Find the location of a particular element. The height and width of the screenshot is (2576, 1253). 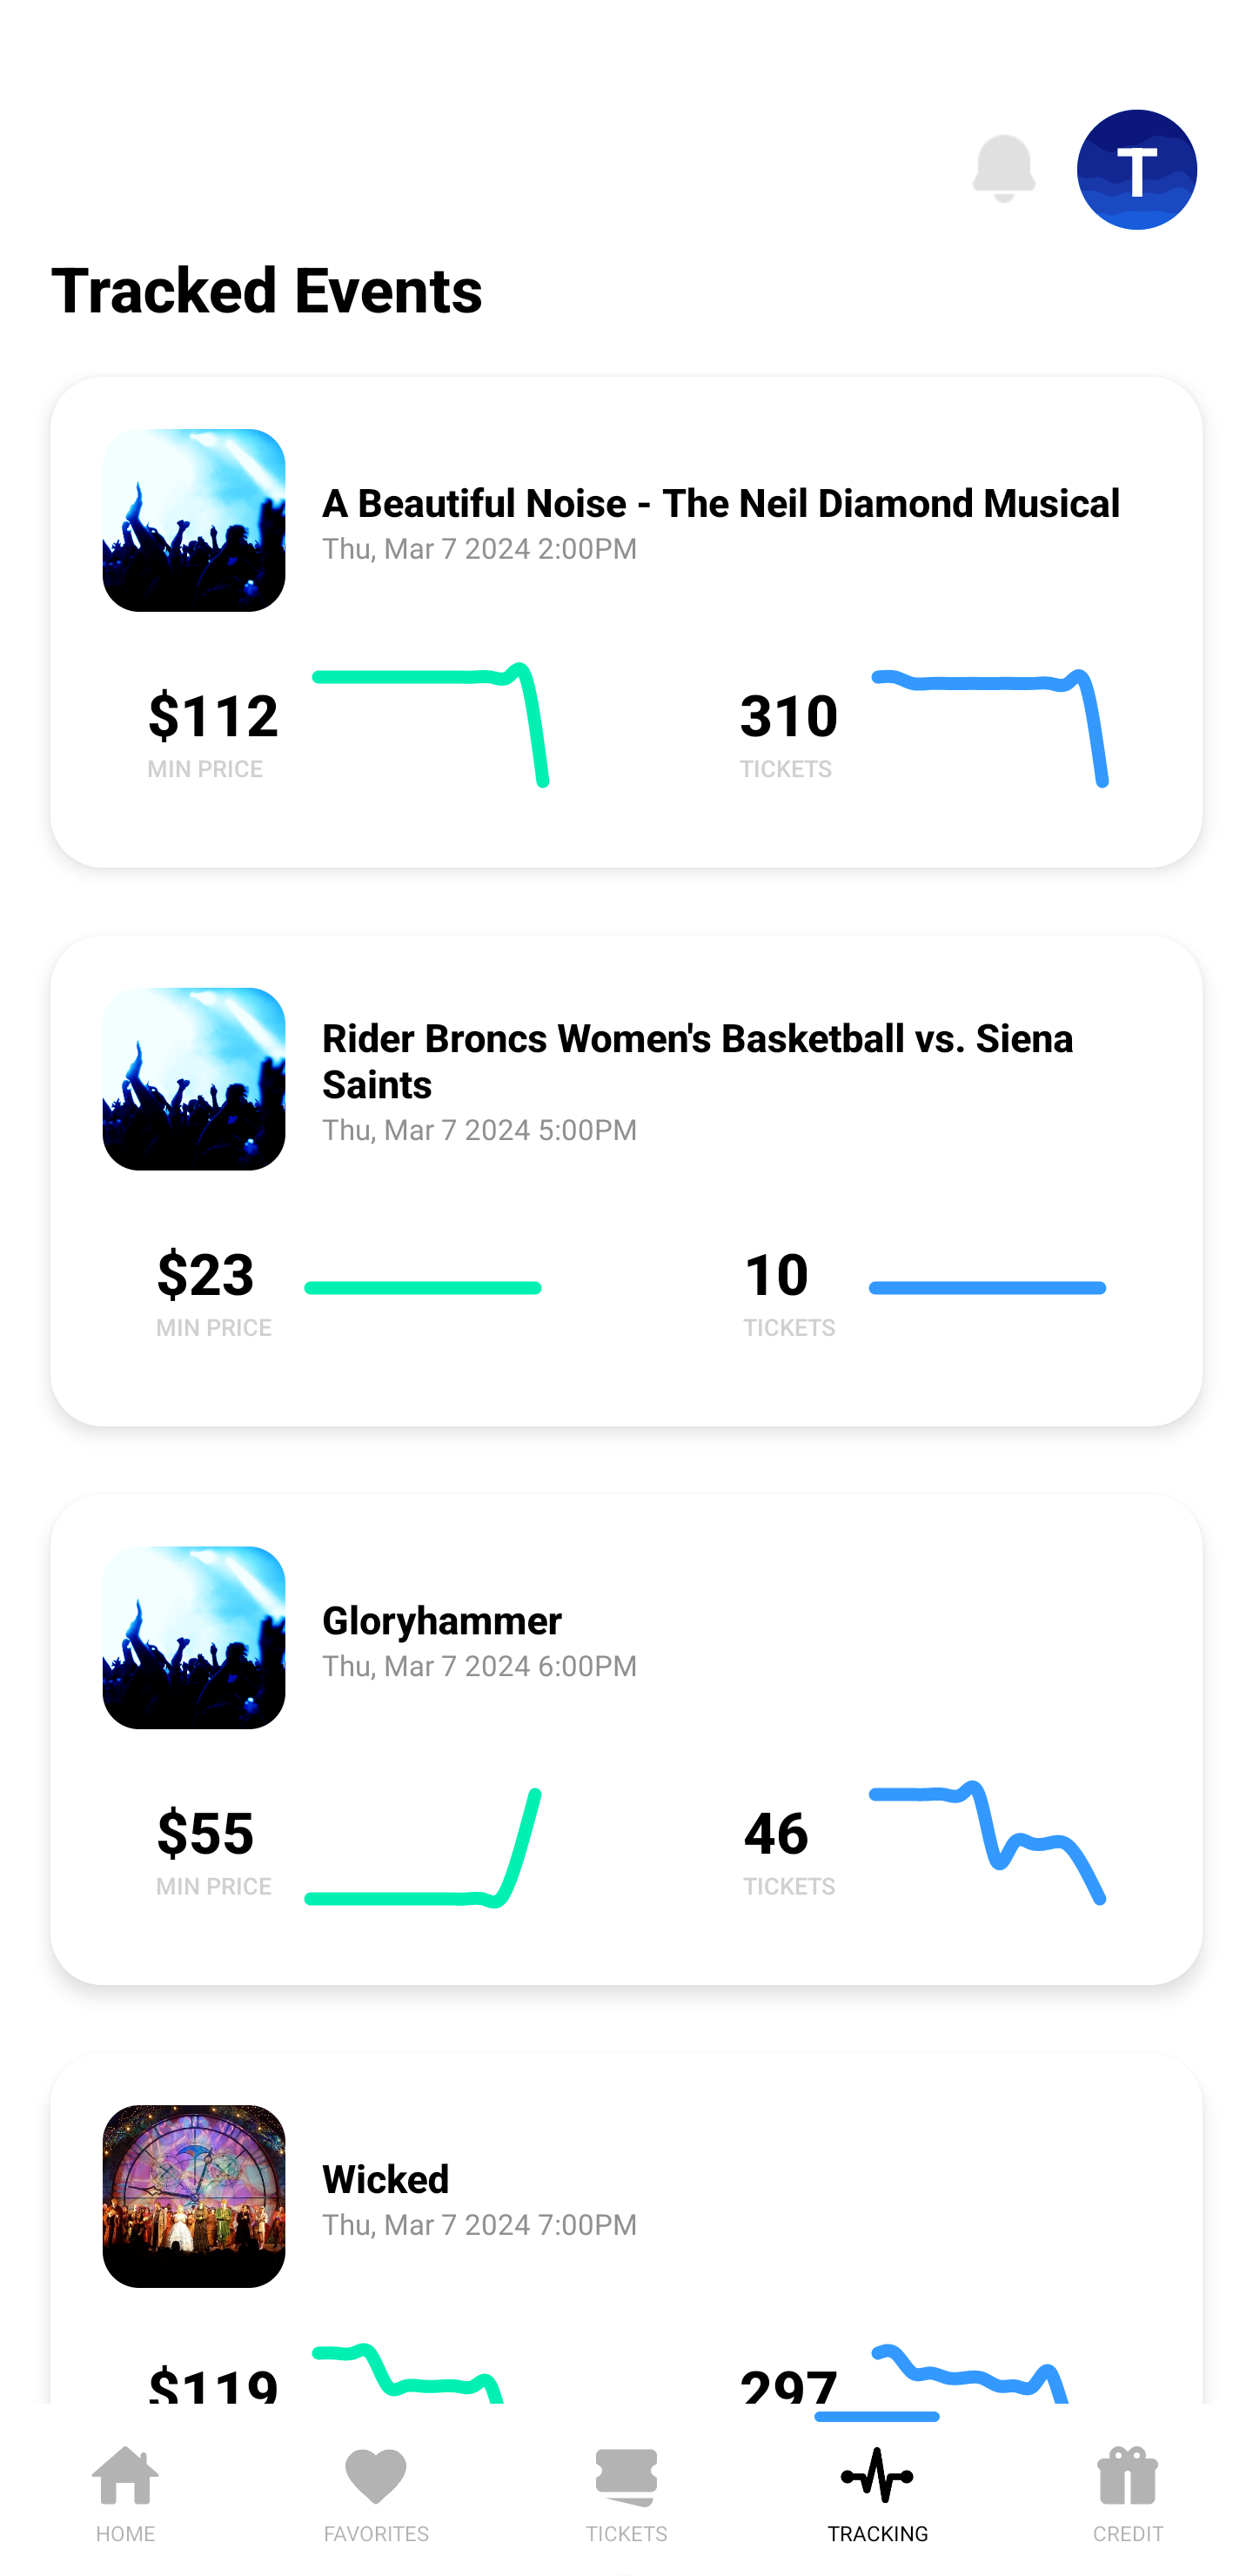

TRACKING is located at coordinates (877, 2489).